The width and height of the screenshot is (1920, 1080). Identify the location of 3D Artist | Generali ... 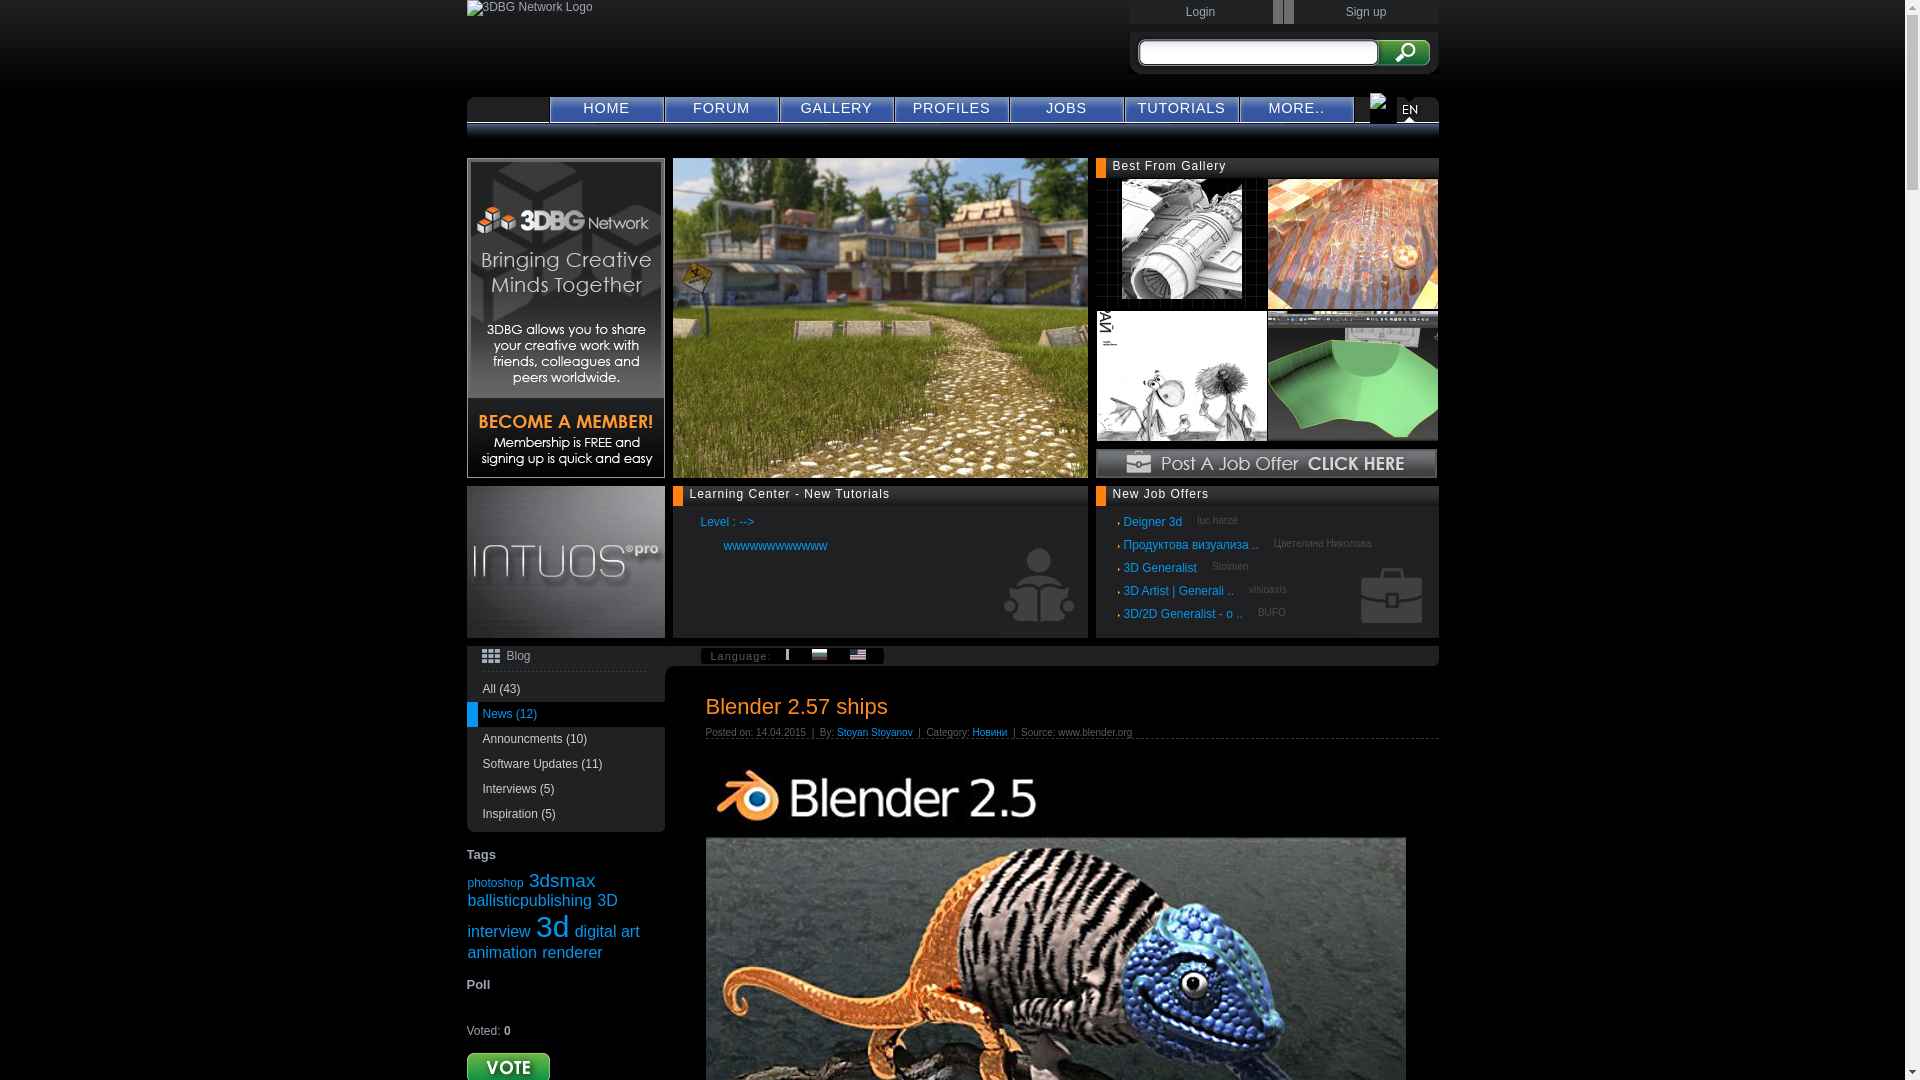
(1183, 592).